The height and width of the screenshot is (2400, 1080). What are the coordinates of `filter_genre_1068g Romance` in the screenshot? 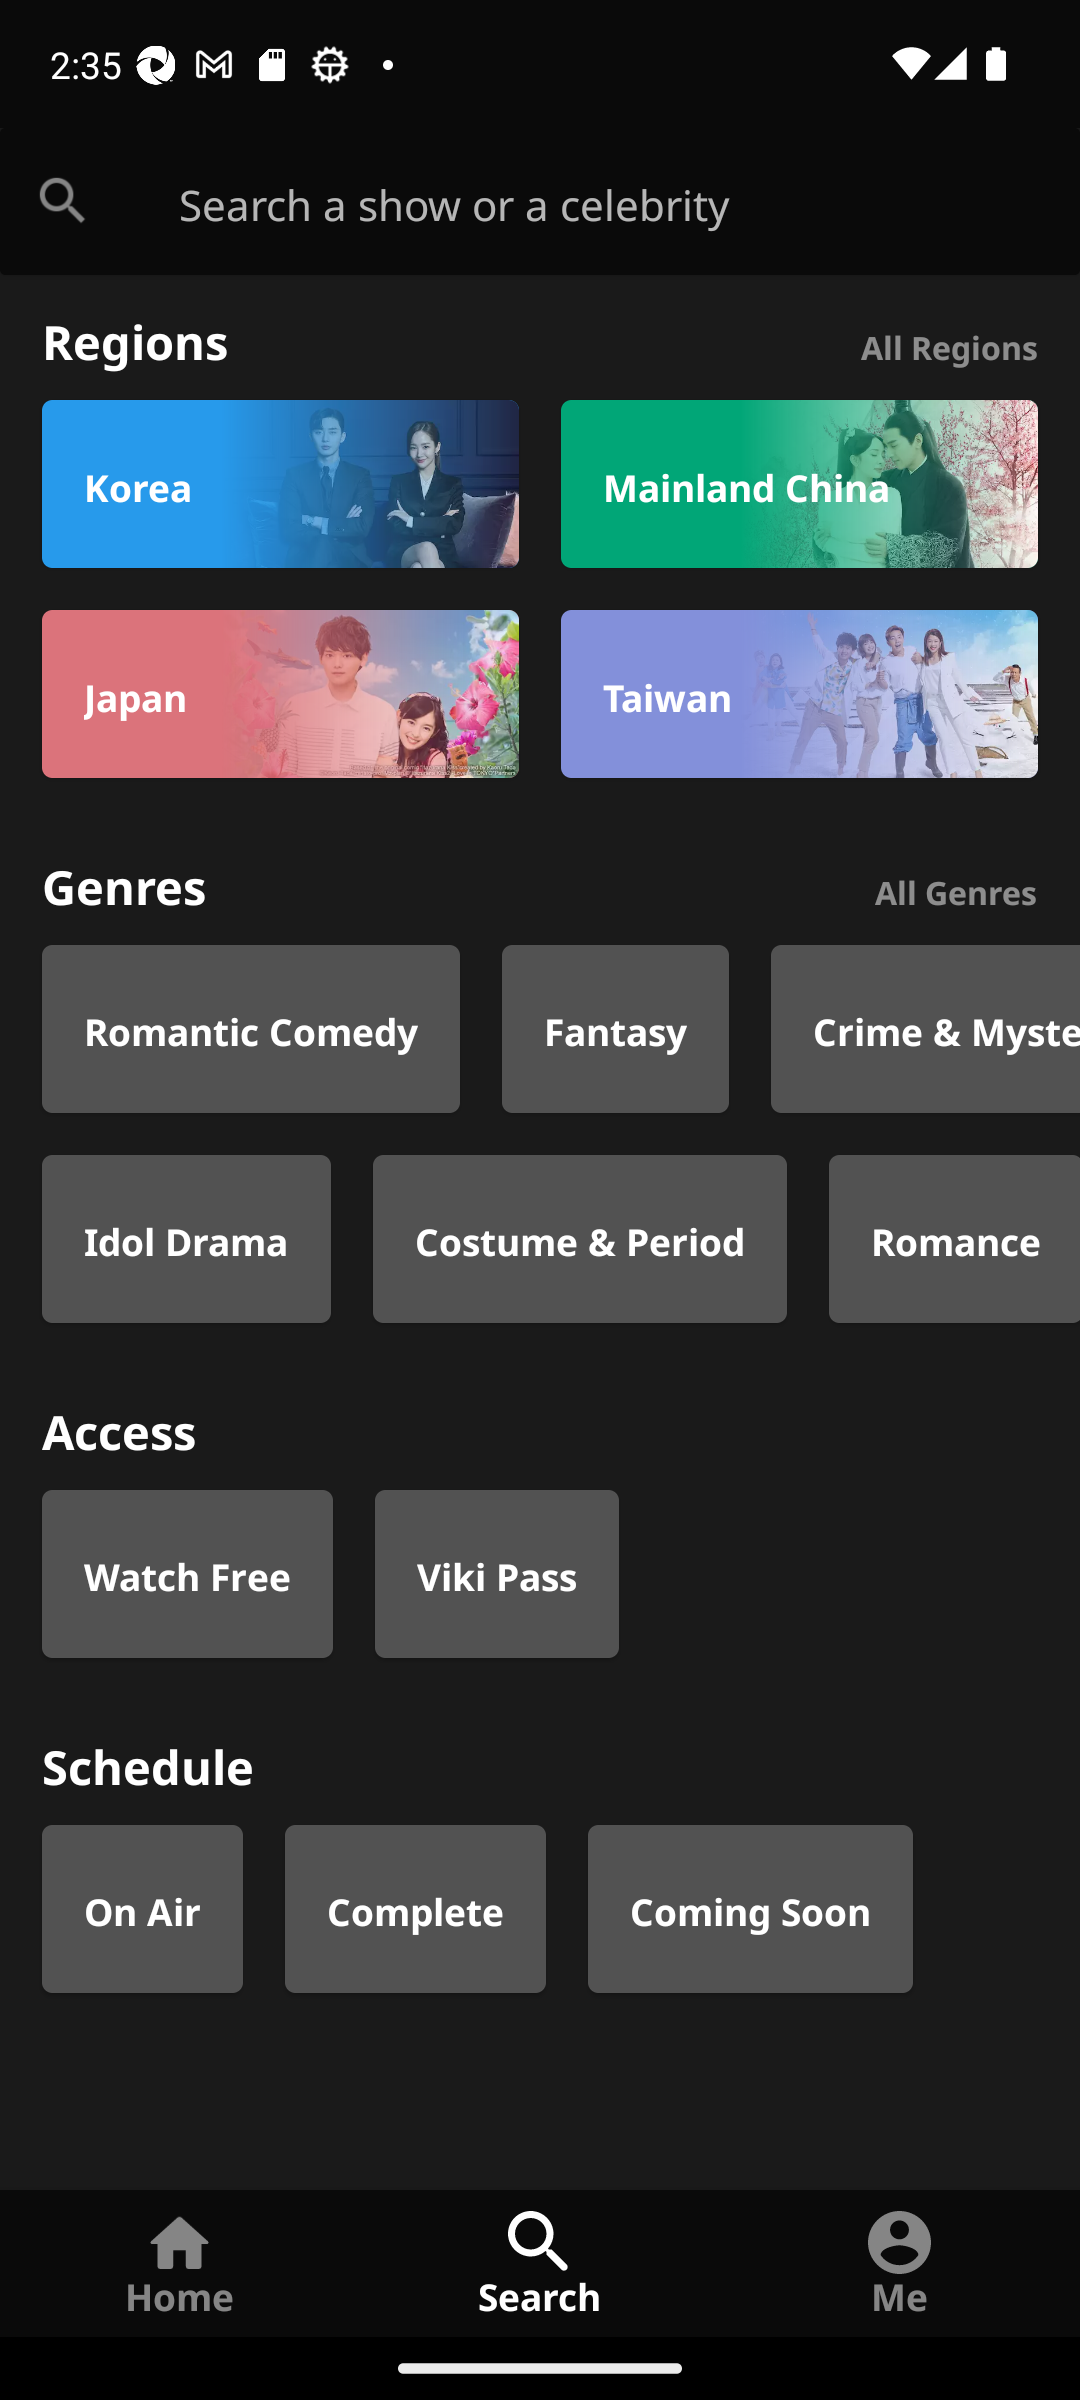 It's located at (954, 1238).